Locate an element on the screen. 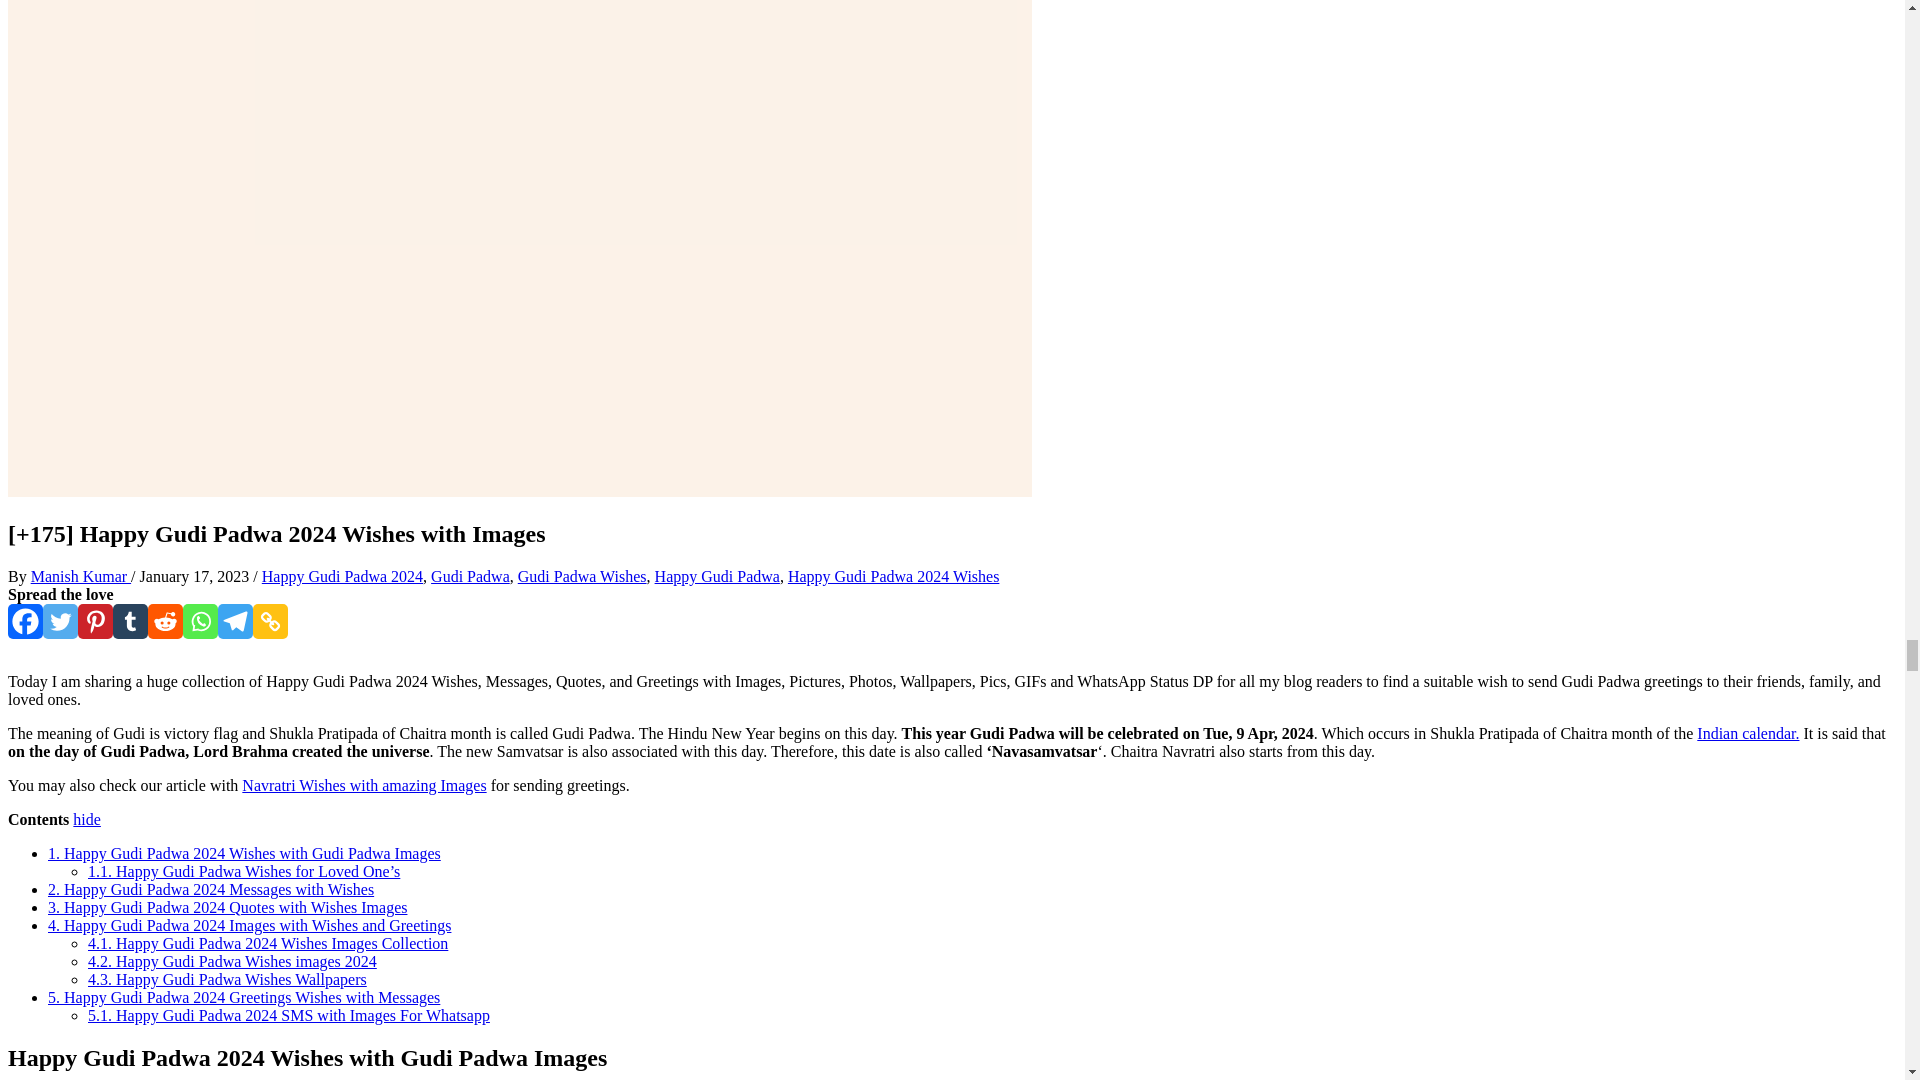 The height and width of the screenshot is (1080, 1920). Copy Link is located at coordinates (270, 621).